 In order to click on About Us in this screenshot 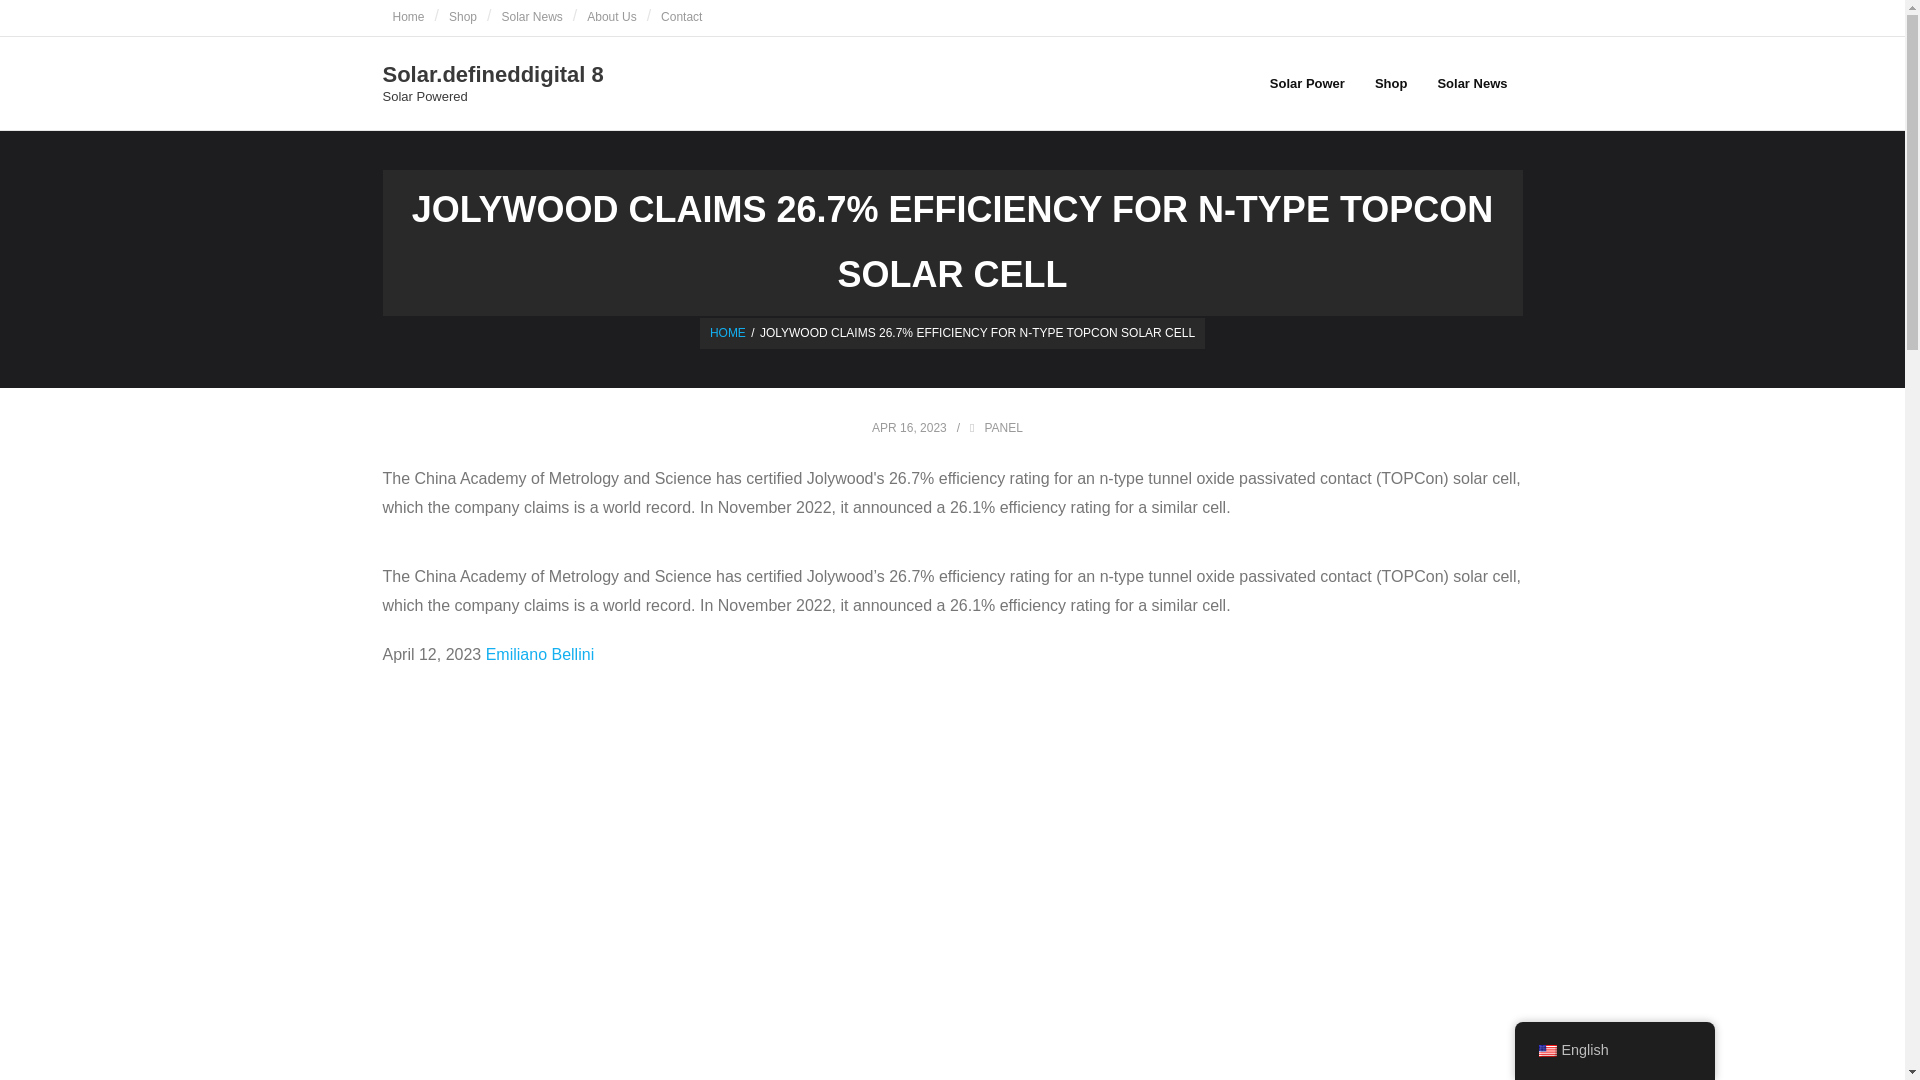, I will do `click(908, 428)`.